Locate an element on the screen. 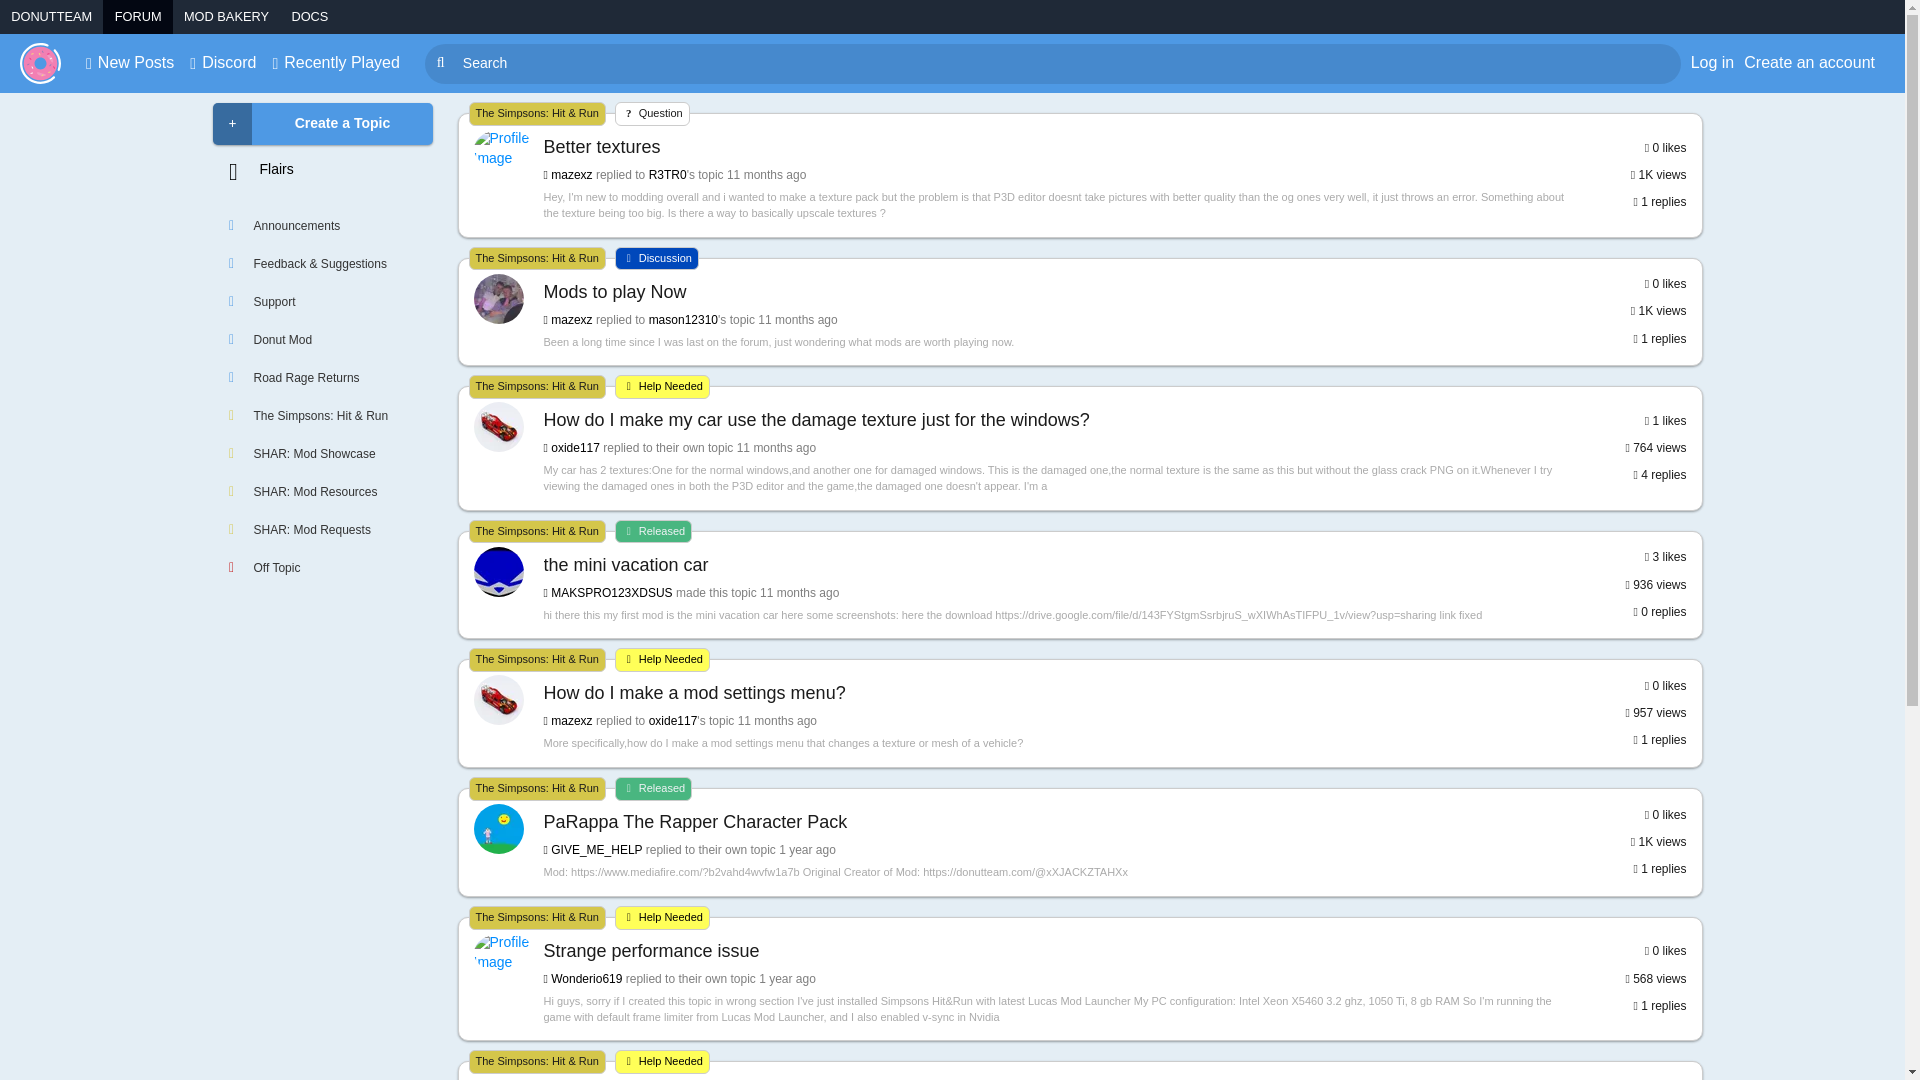 This screenshot has width=1920, height=1080. mason12310 is located at coordinates (683, 320).